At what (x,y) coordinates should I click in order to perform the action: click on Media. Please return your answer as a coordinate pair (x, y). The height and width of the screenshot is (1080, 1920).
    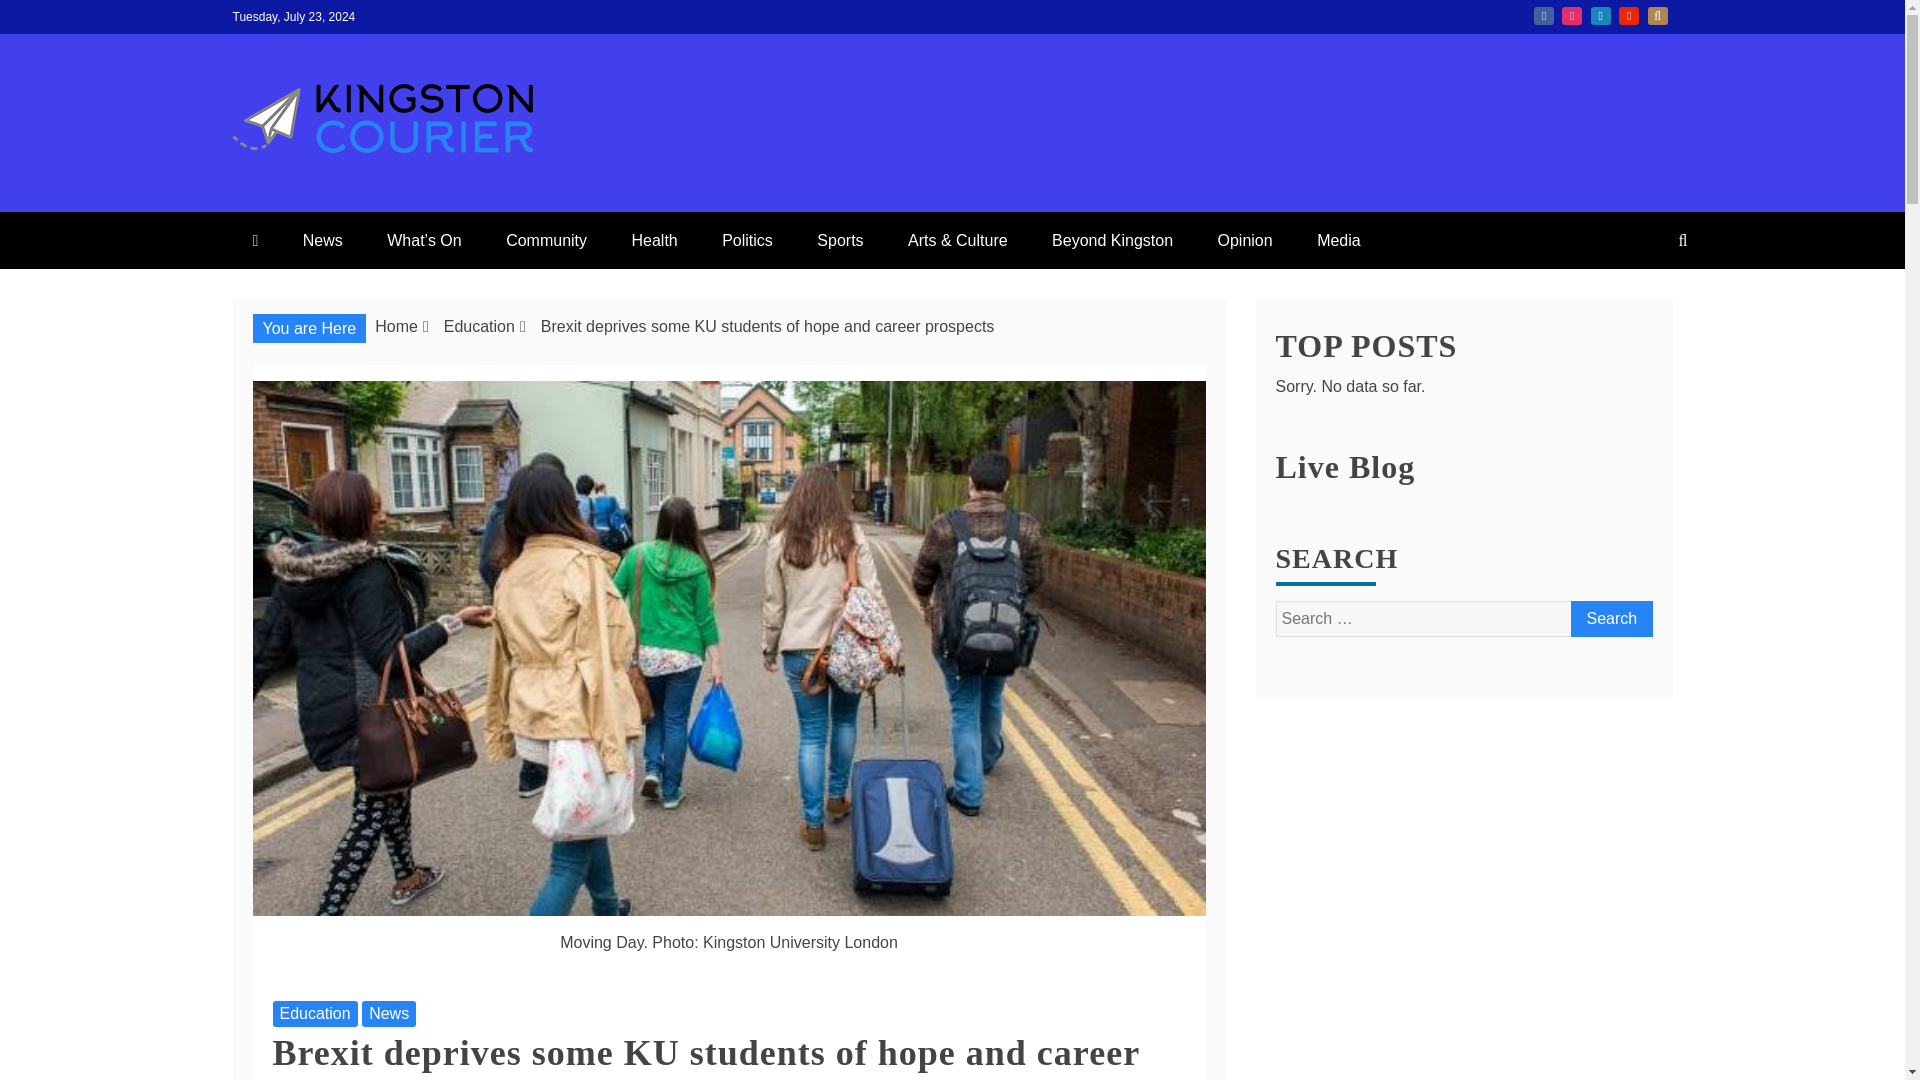
    Looking at the image, I should click on (1338, 240).